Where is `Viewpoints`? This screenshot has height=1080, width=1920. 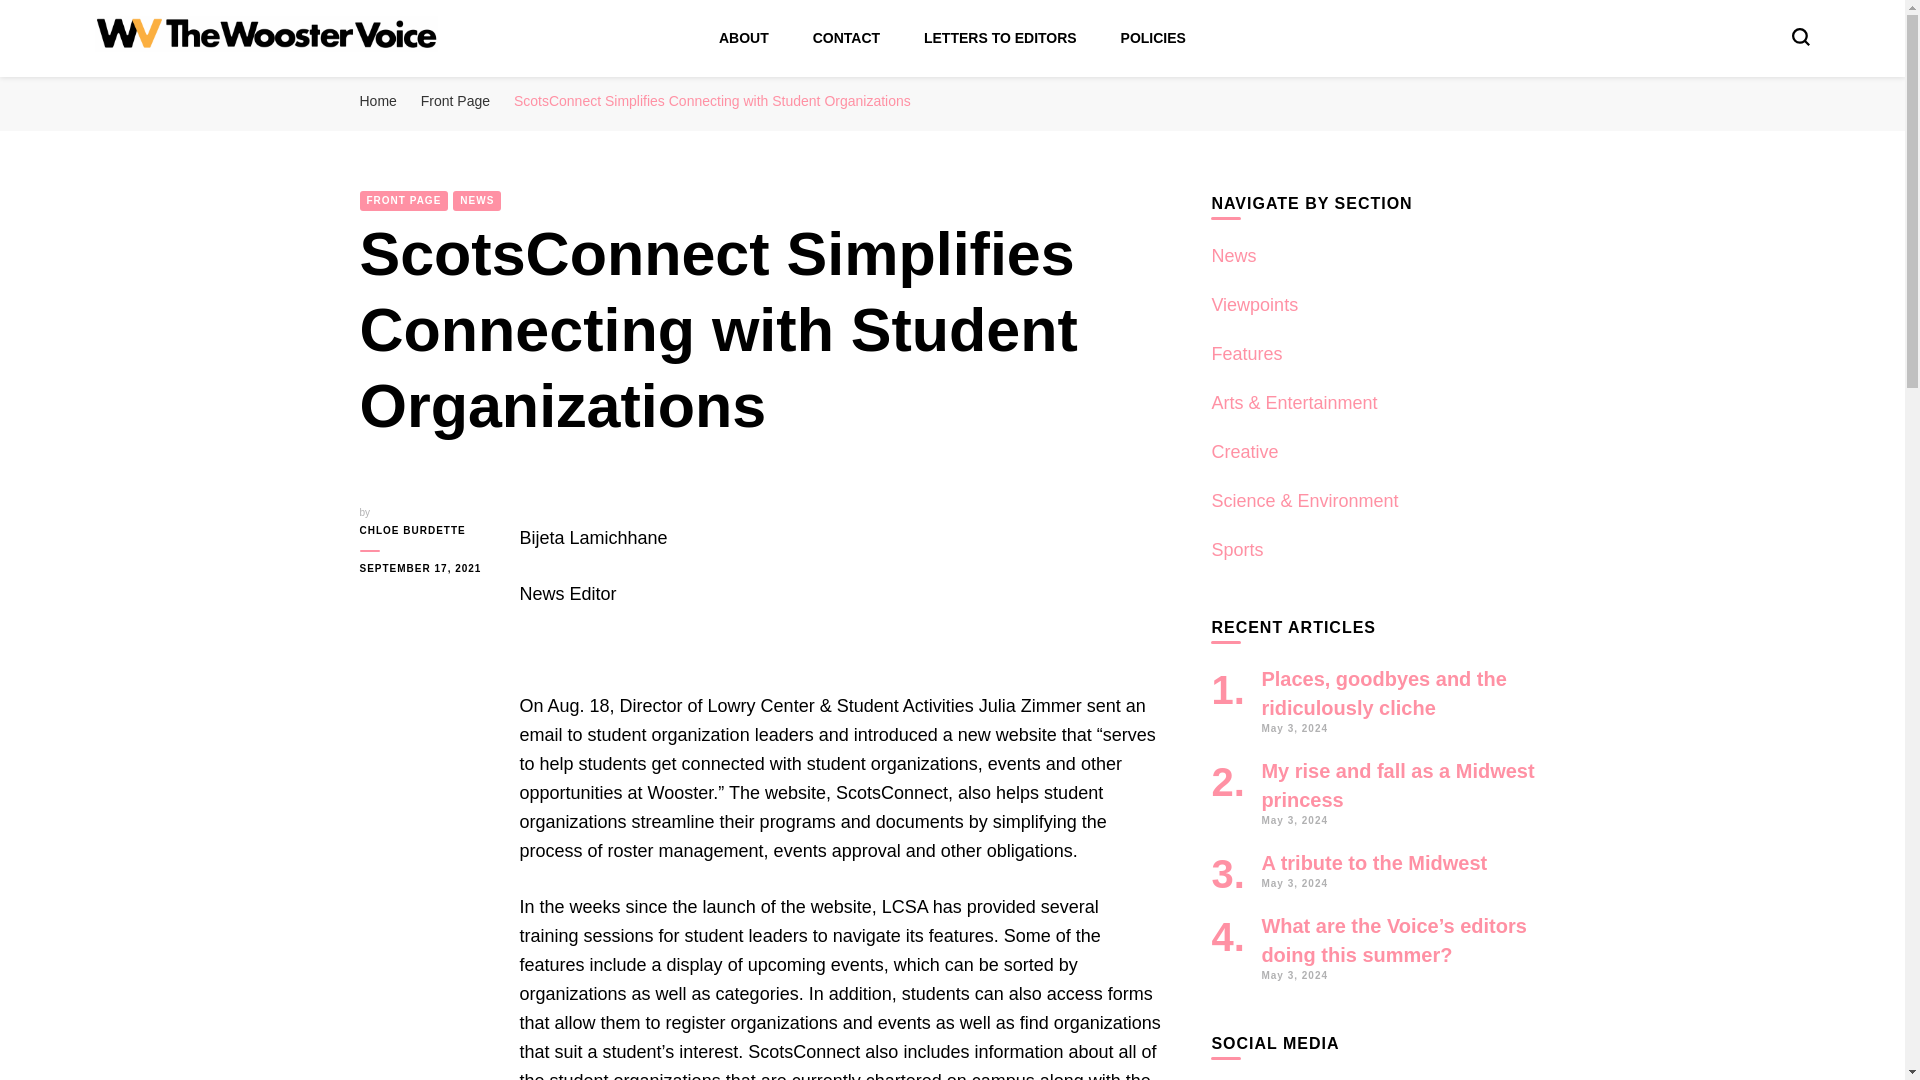 Viewpoints is located at coordinates (1254, 304).